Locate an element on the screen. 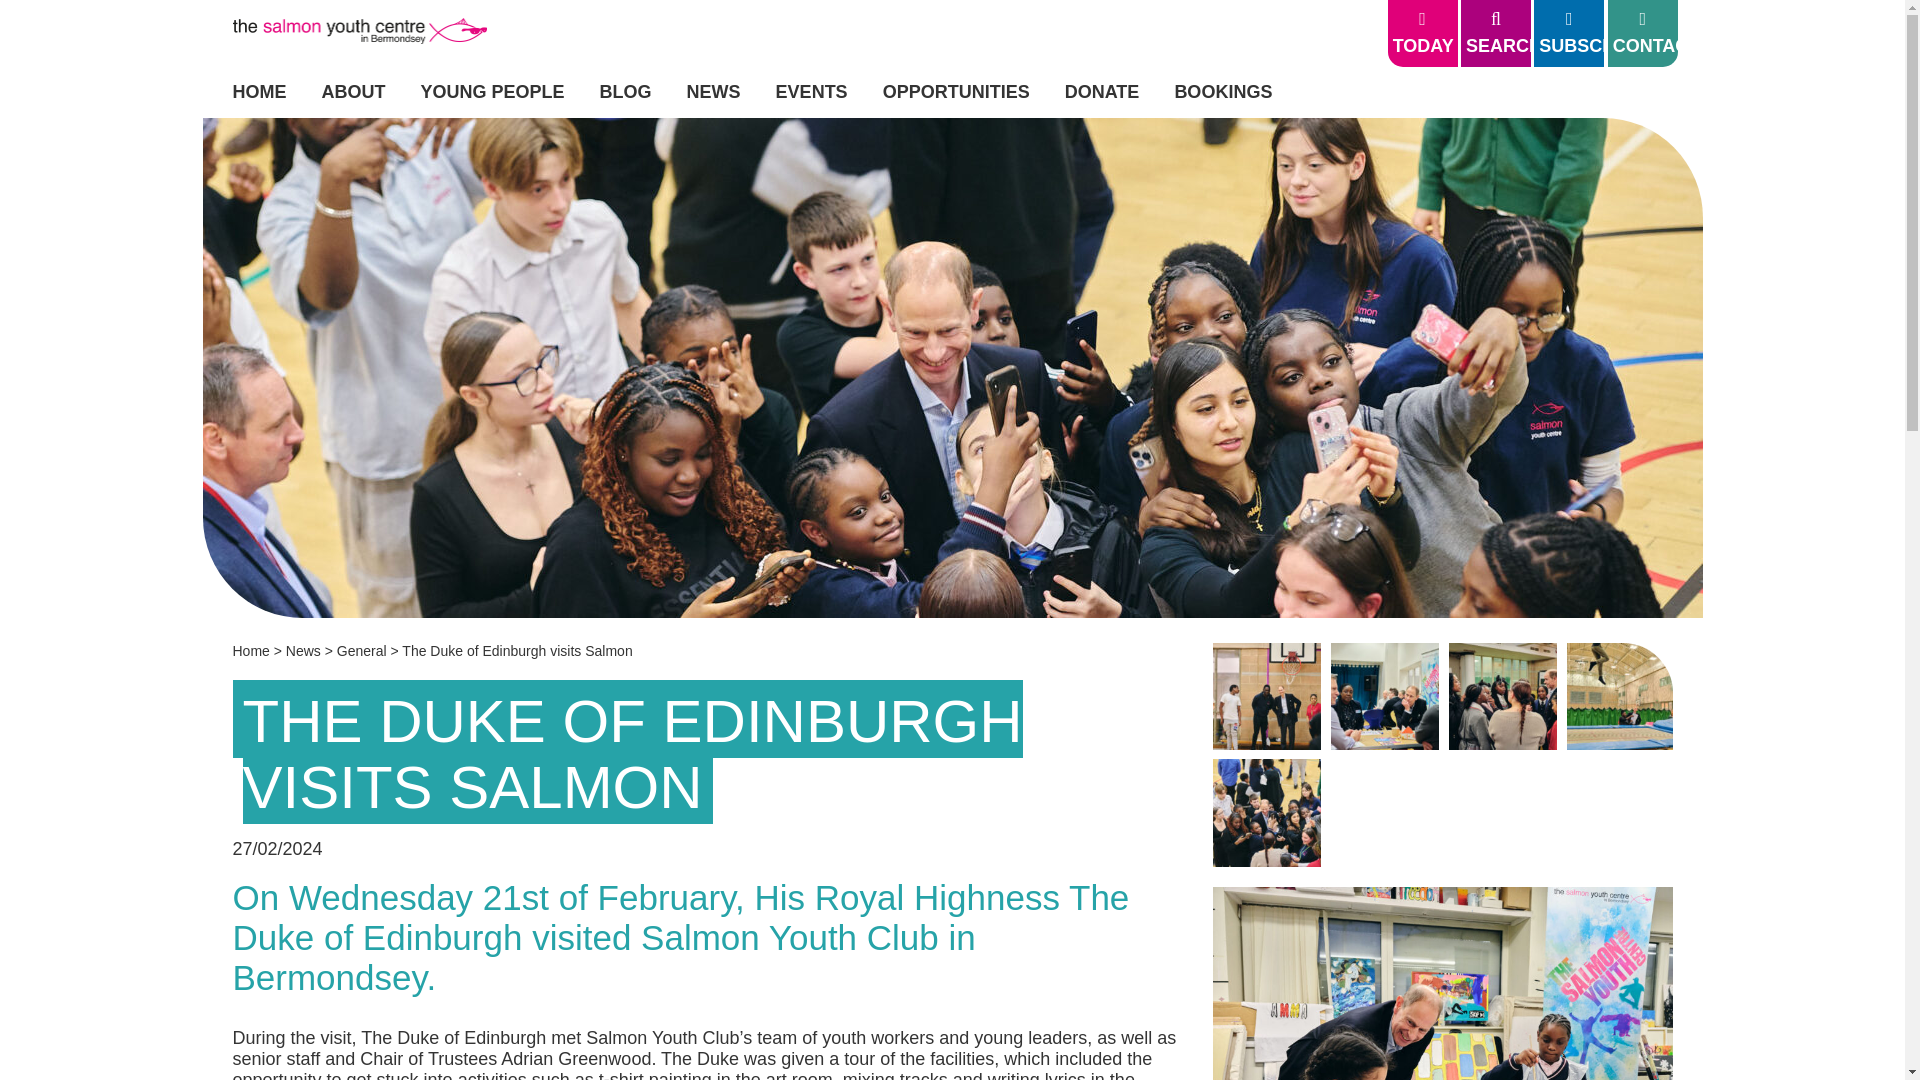 The height and width of the screenshot is (1080, 1920). EVENTS is located at coordinates (812, 92).